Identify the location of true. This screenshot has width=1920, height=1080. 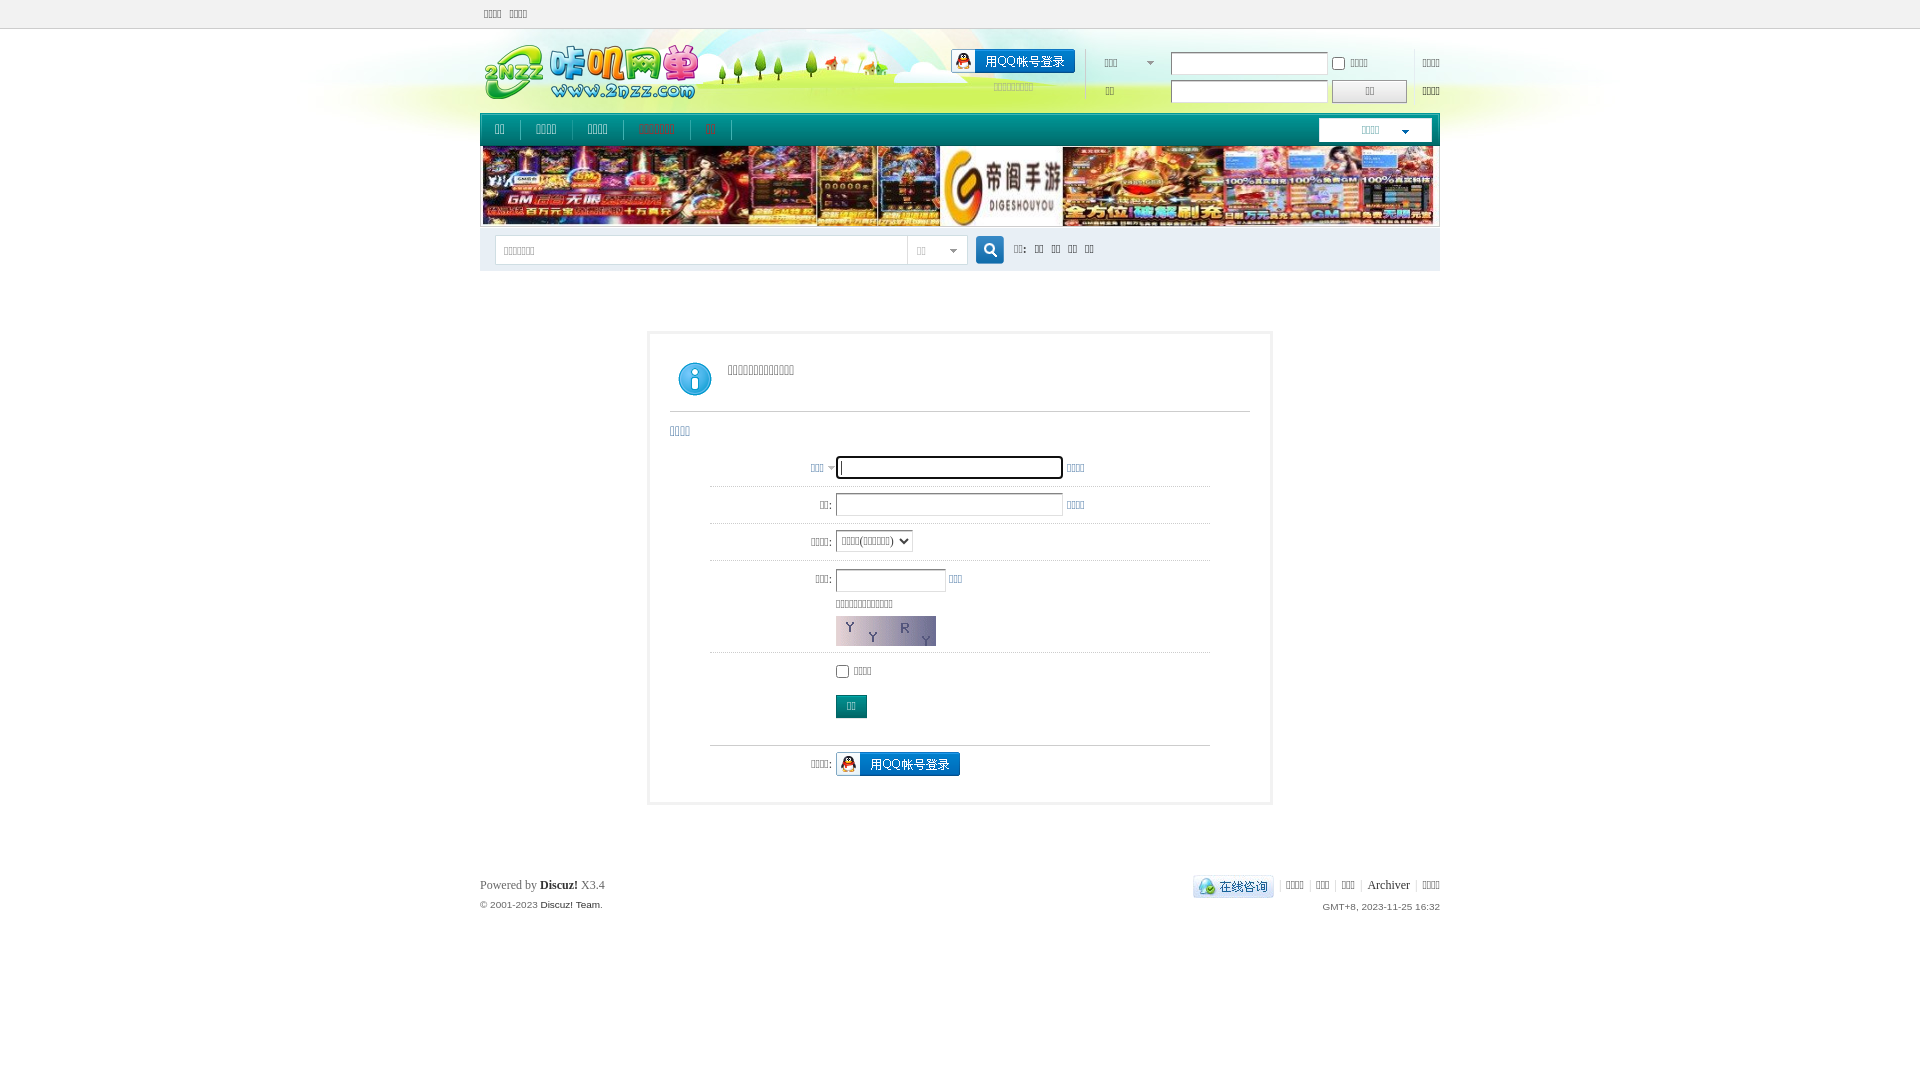
(982, 250).